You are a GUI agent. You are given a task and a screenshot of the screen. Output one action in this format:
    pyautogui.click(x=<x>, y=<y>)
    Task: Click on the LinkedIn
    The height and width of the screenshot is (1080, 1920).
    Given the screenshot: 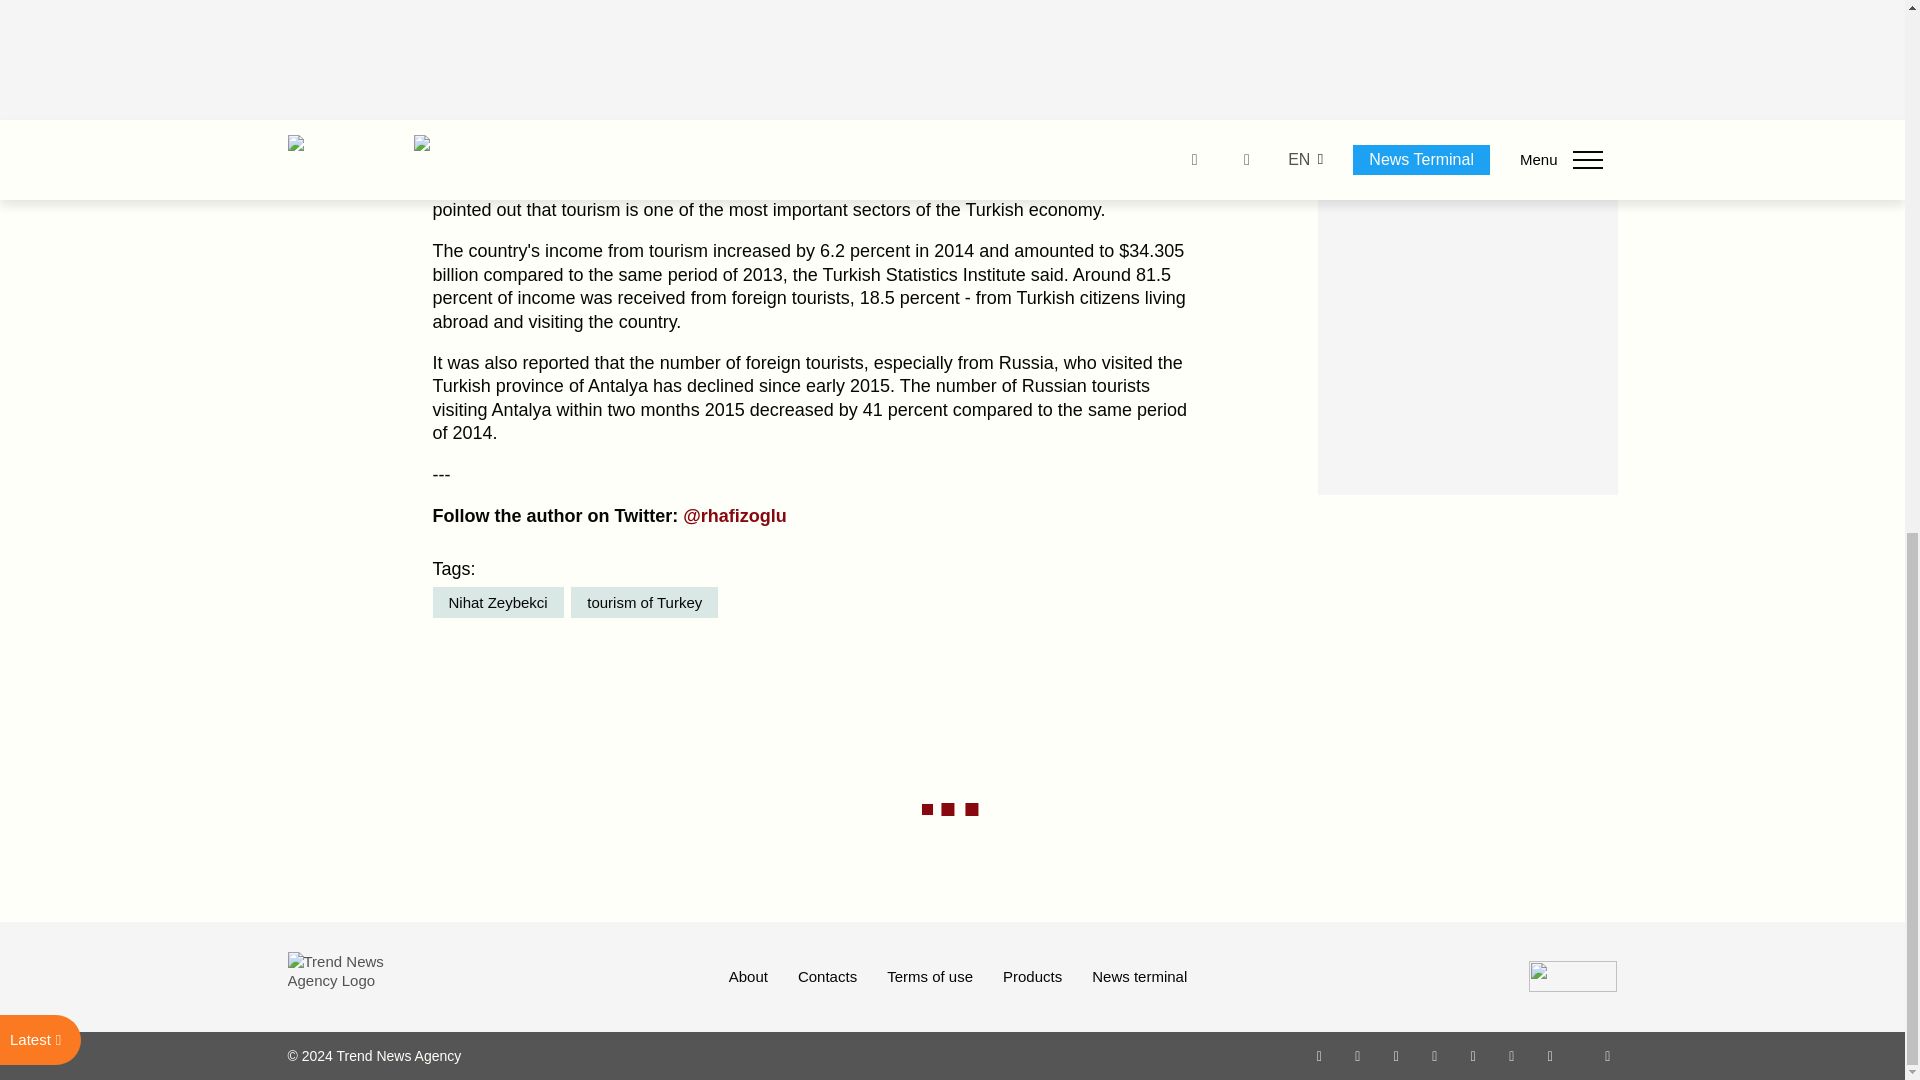 What is the action you would take?
    pyautogui.click(x=1512, y=1055)
    